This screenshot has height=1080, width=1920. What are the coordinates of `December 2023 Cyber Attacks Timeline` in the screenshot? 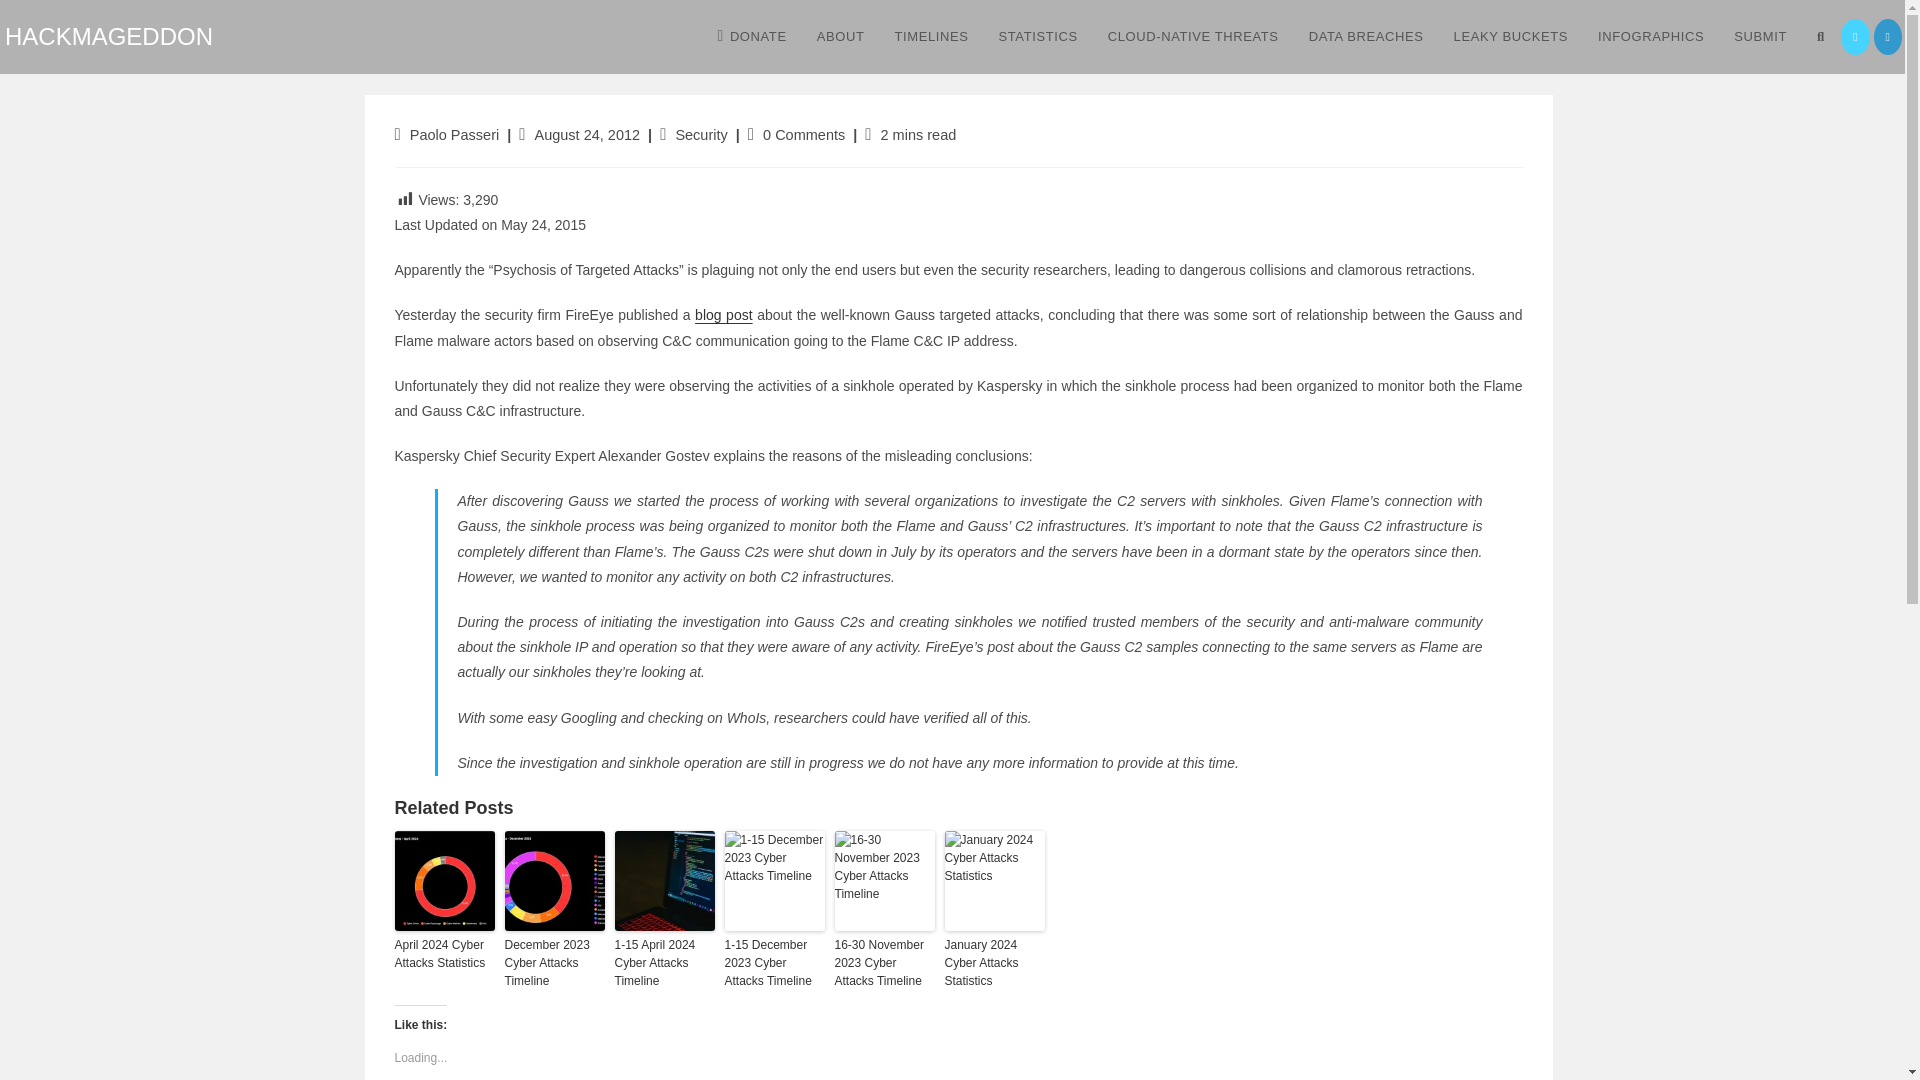 It's located at (554, 963).